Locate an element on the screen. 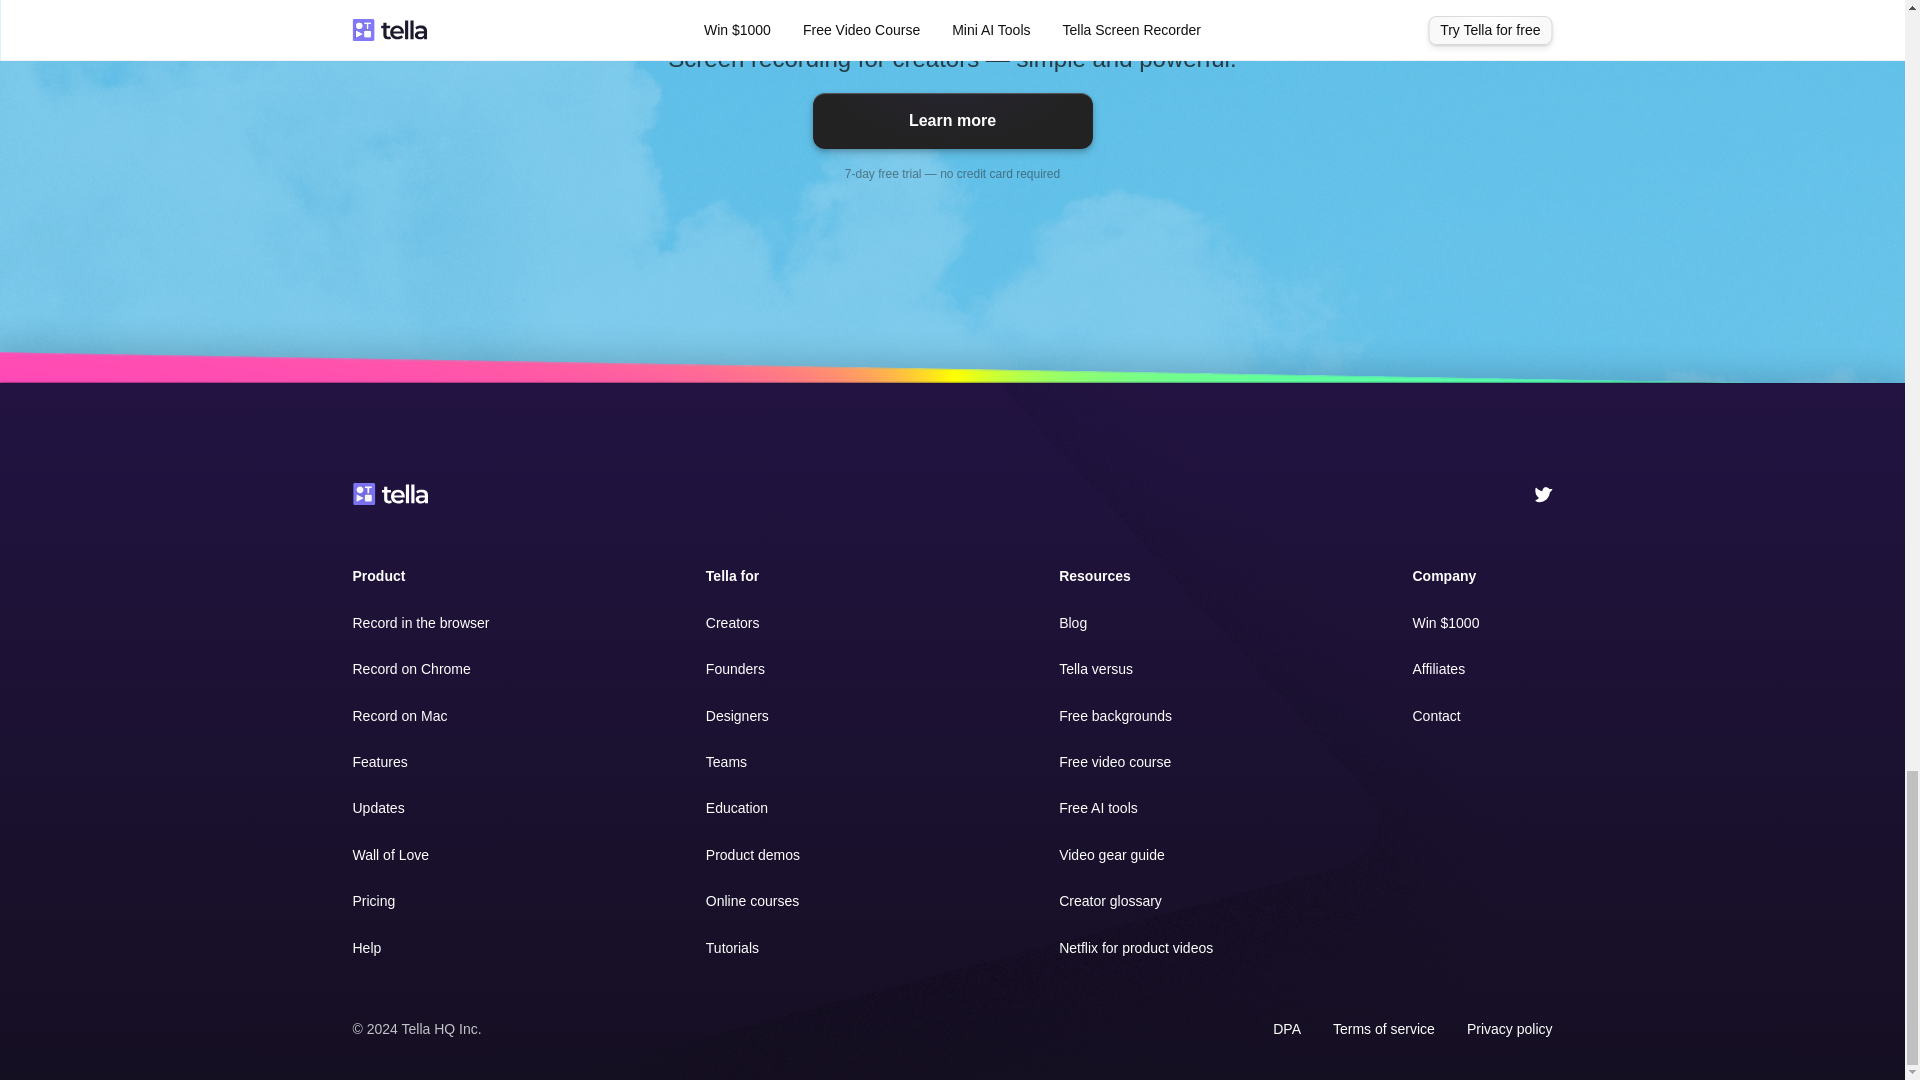 The width and height of the screenshot is (1920, 1080). Help is located at coordinates (366, 947).